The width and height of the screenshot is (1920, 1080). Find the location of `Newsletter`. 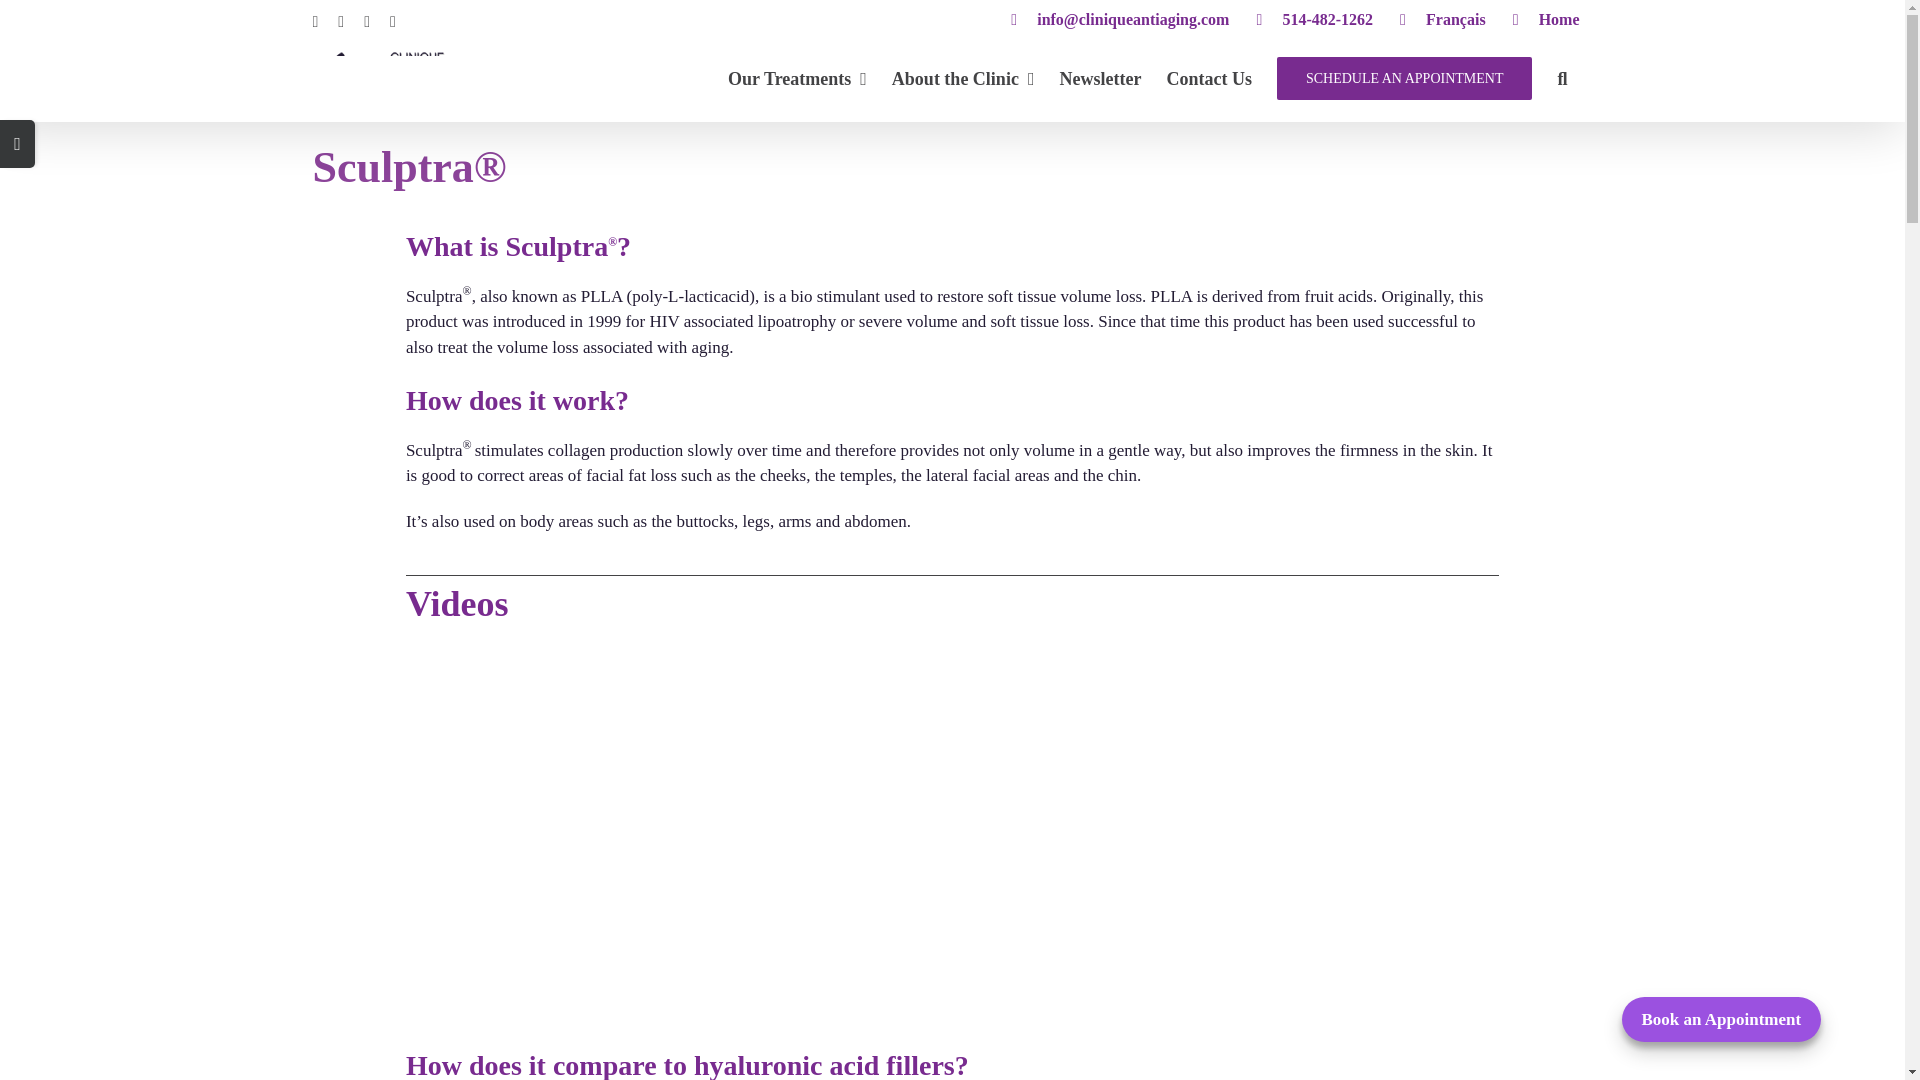

Newsletter is located at coordinates (1100, 78).